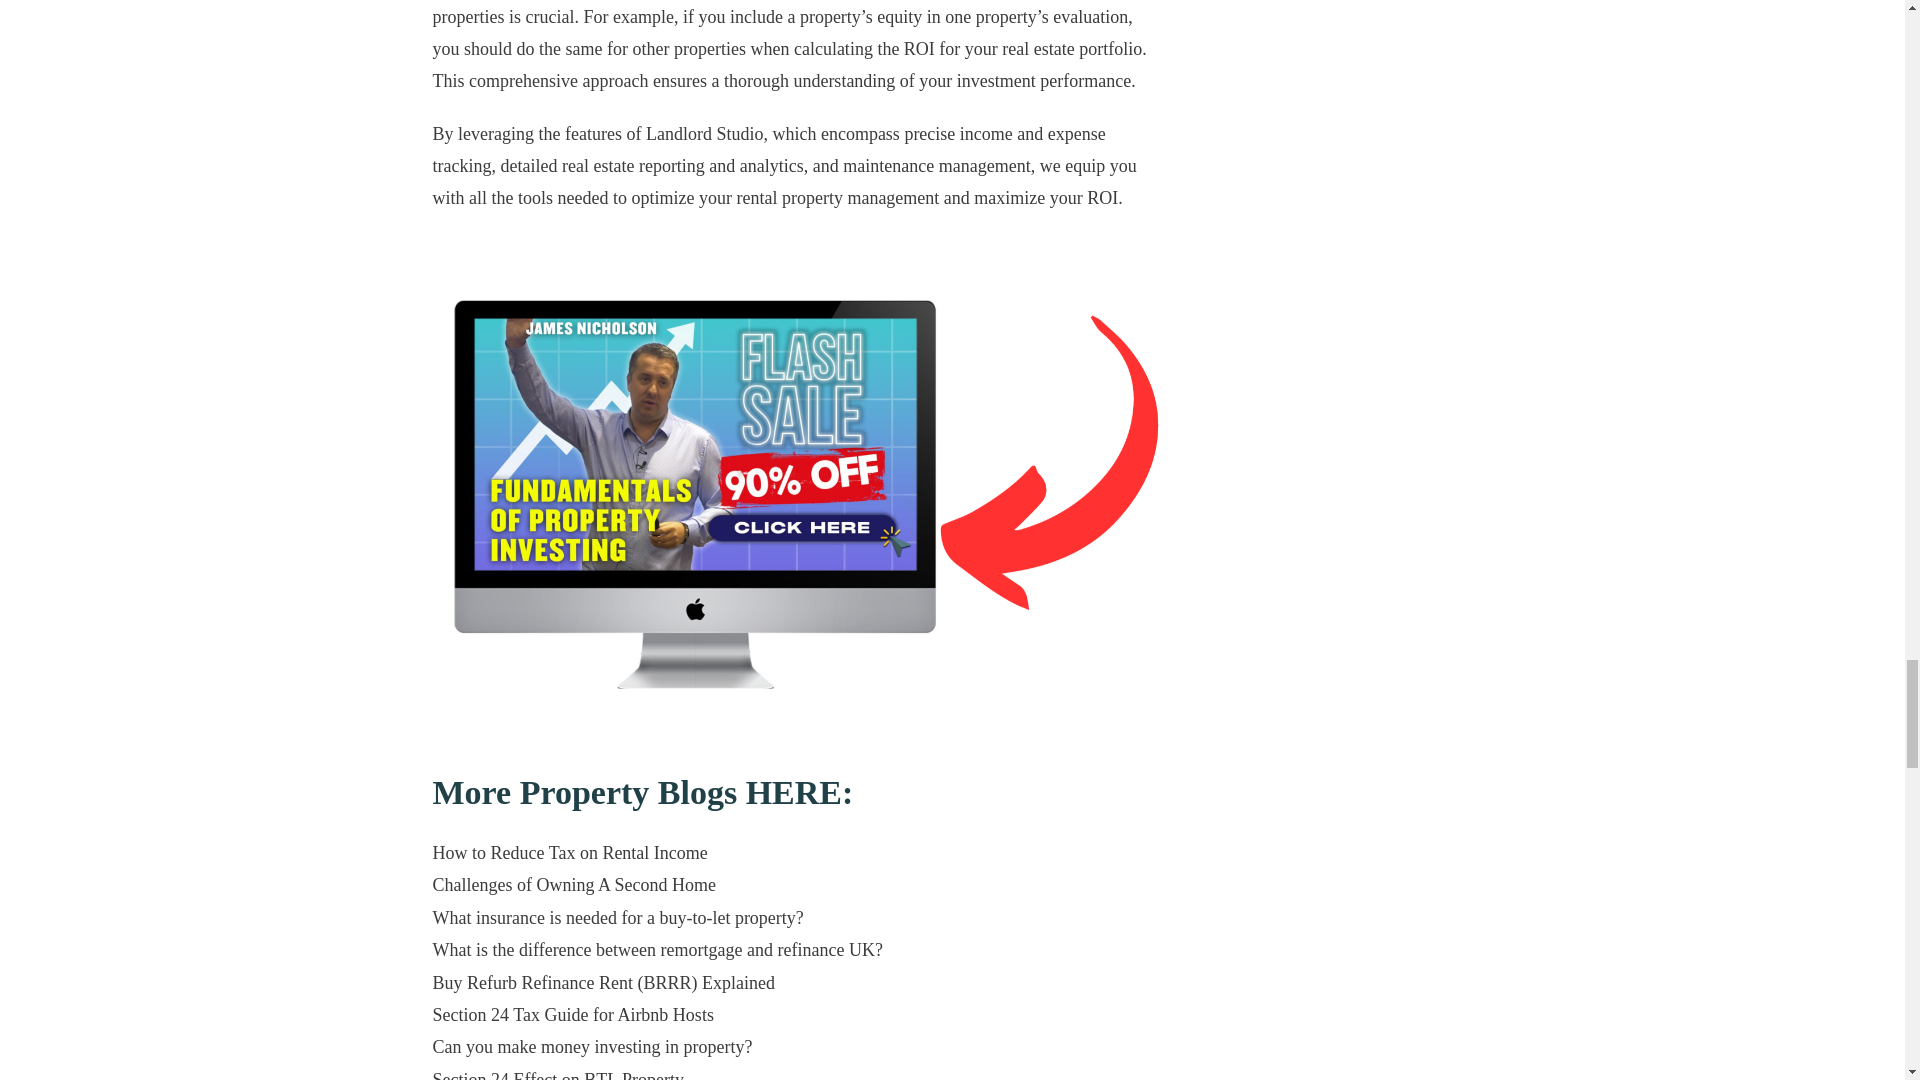  Describe the element at coordinates (592, 1046) in the screenshot. I see `Can you make money investing in property?` at that location.